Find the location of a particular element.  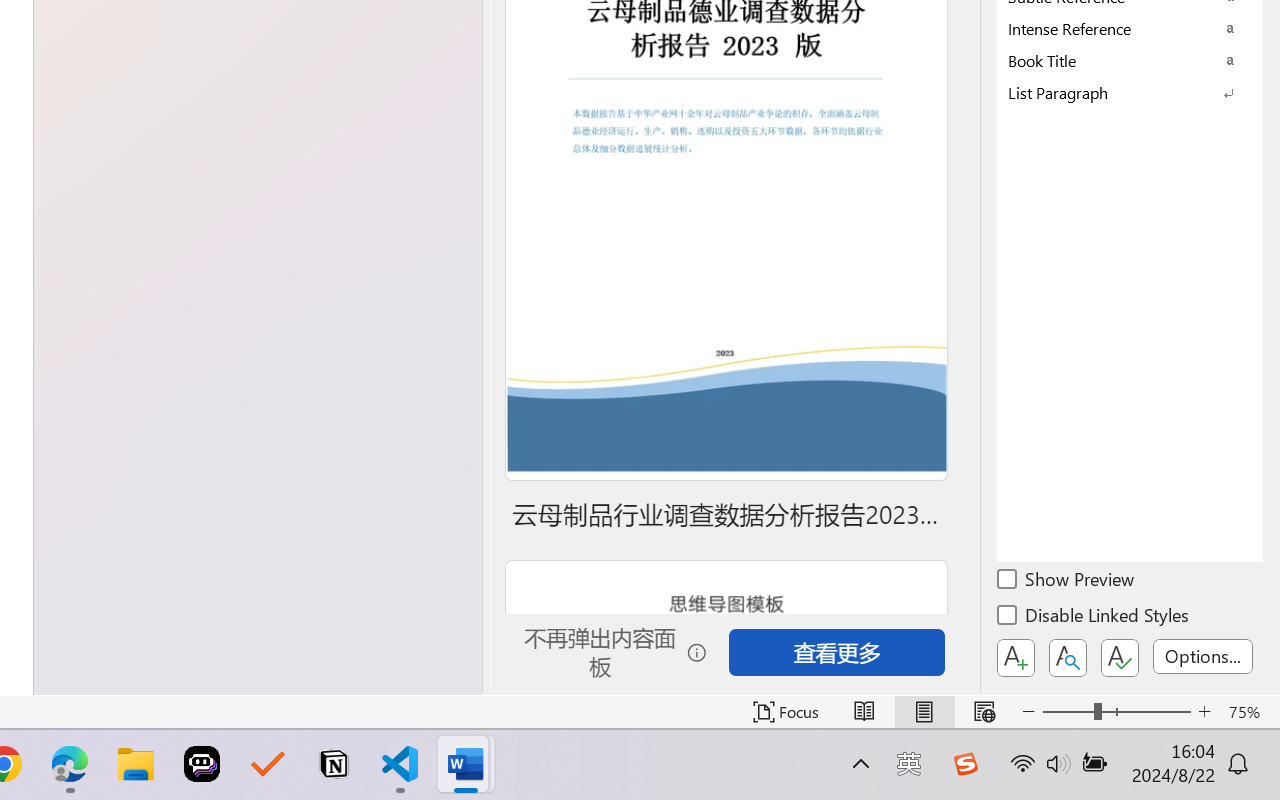

Focus  is located at coordinates (786, 712).